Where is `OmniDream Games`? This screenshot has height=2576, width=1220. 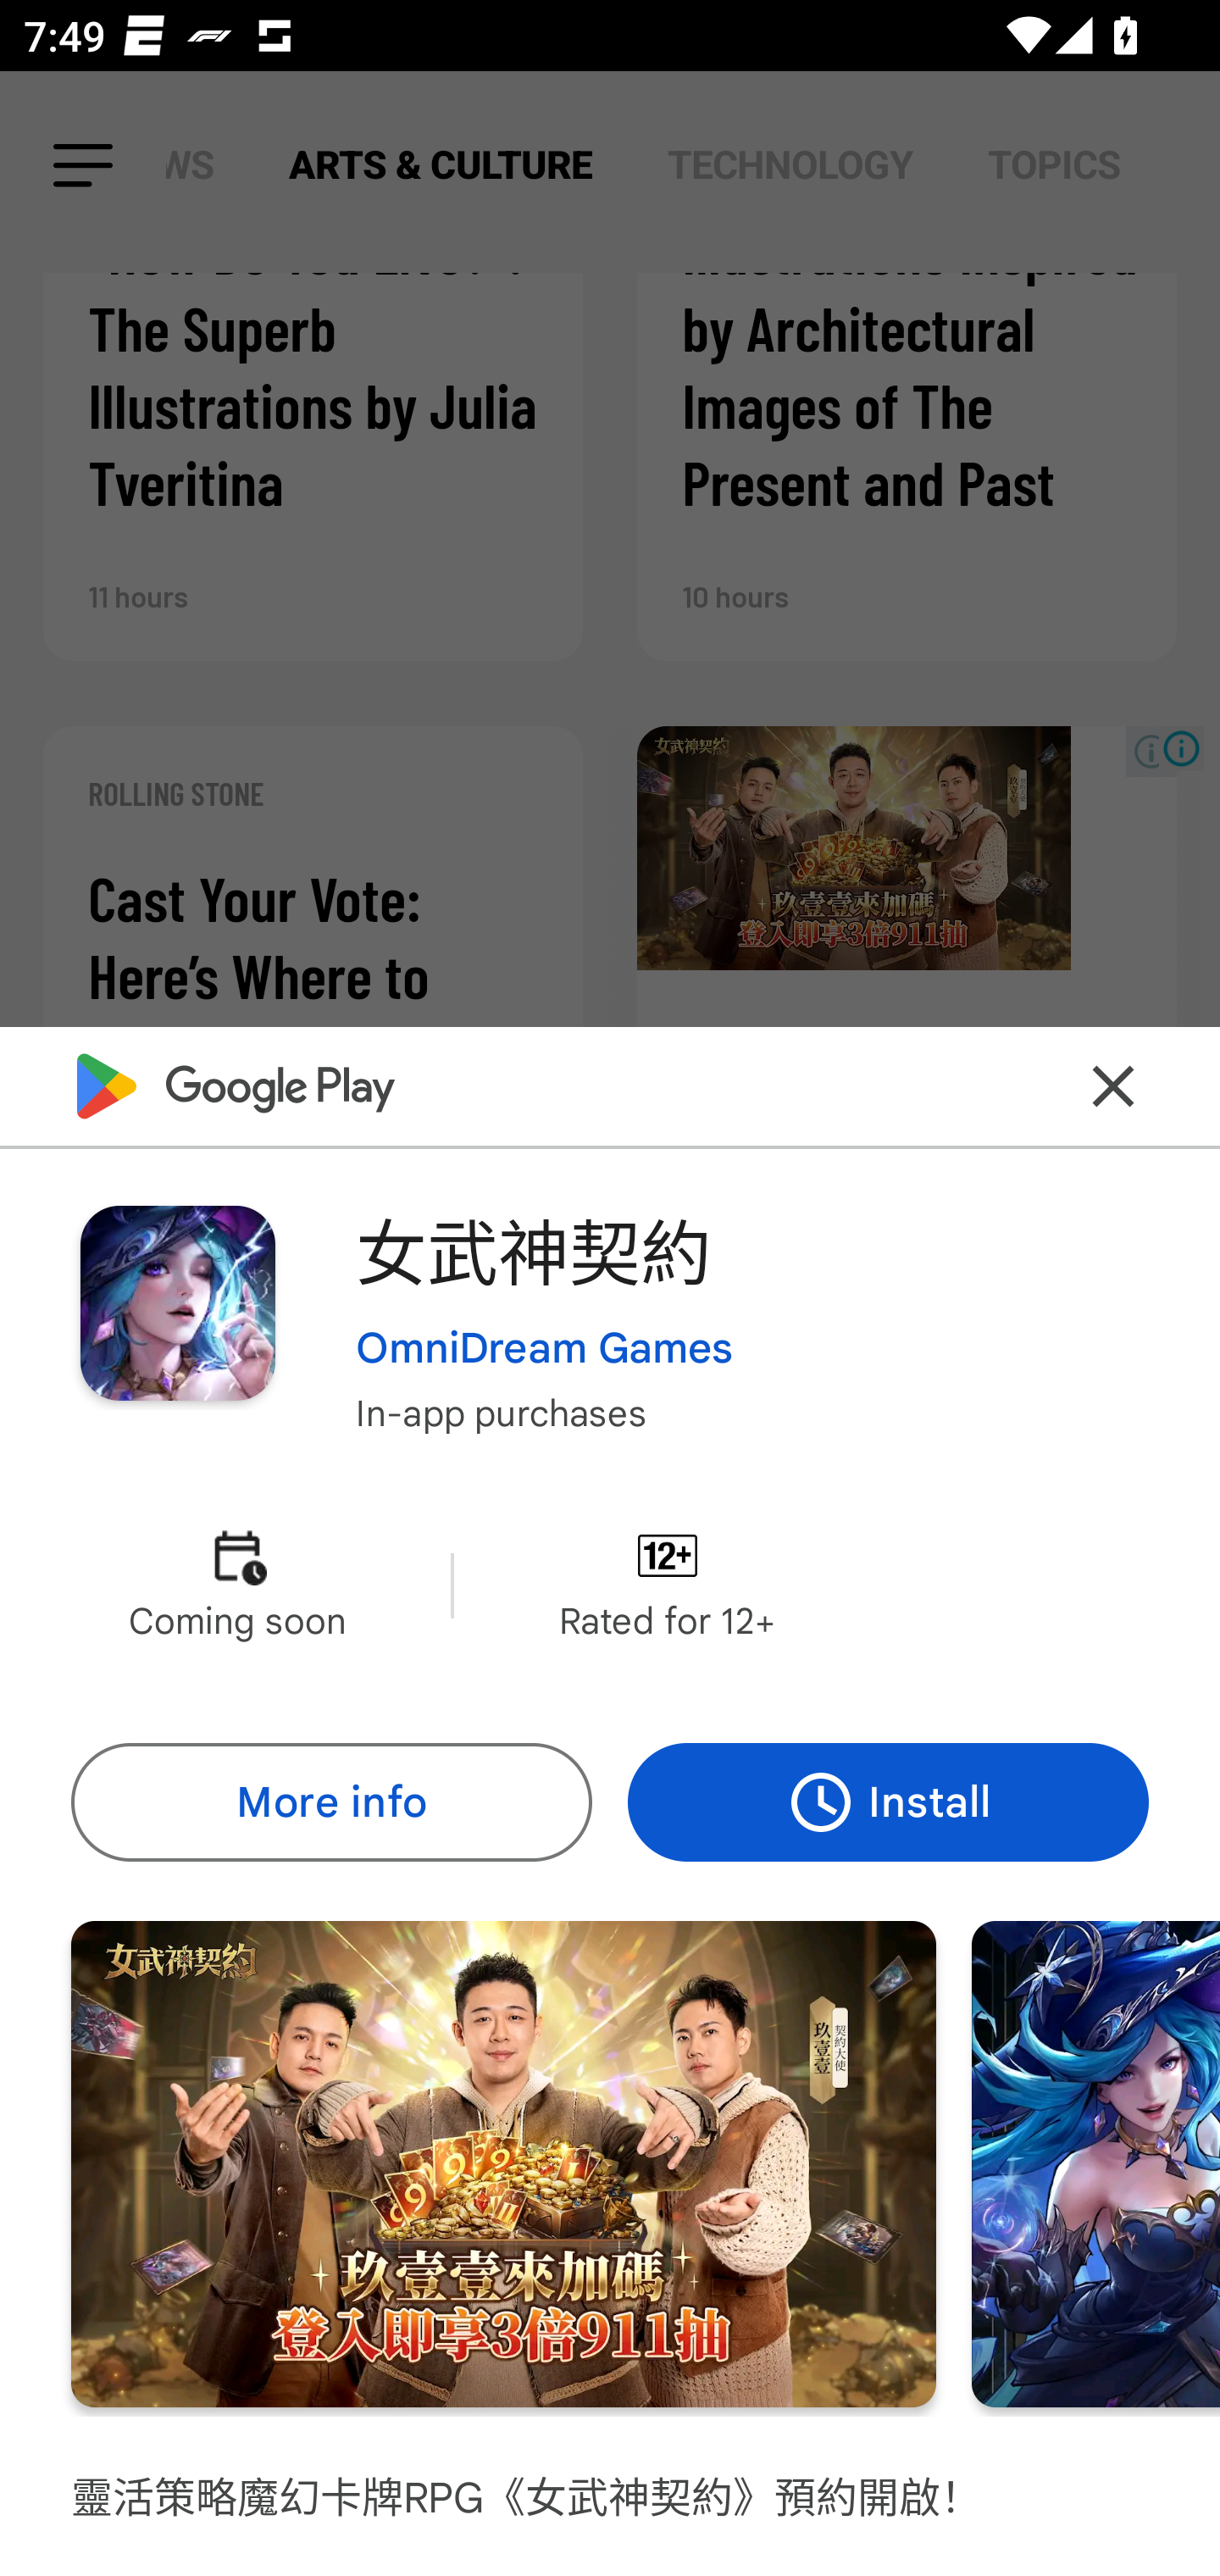 OmniDream Games is located at coordinates (544, 1348).